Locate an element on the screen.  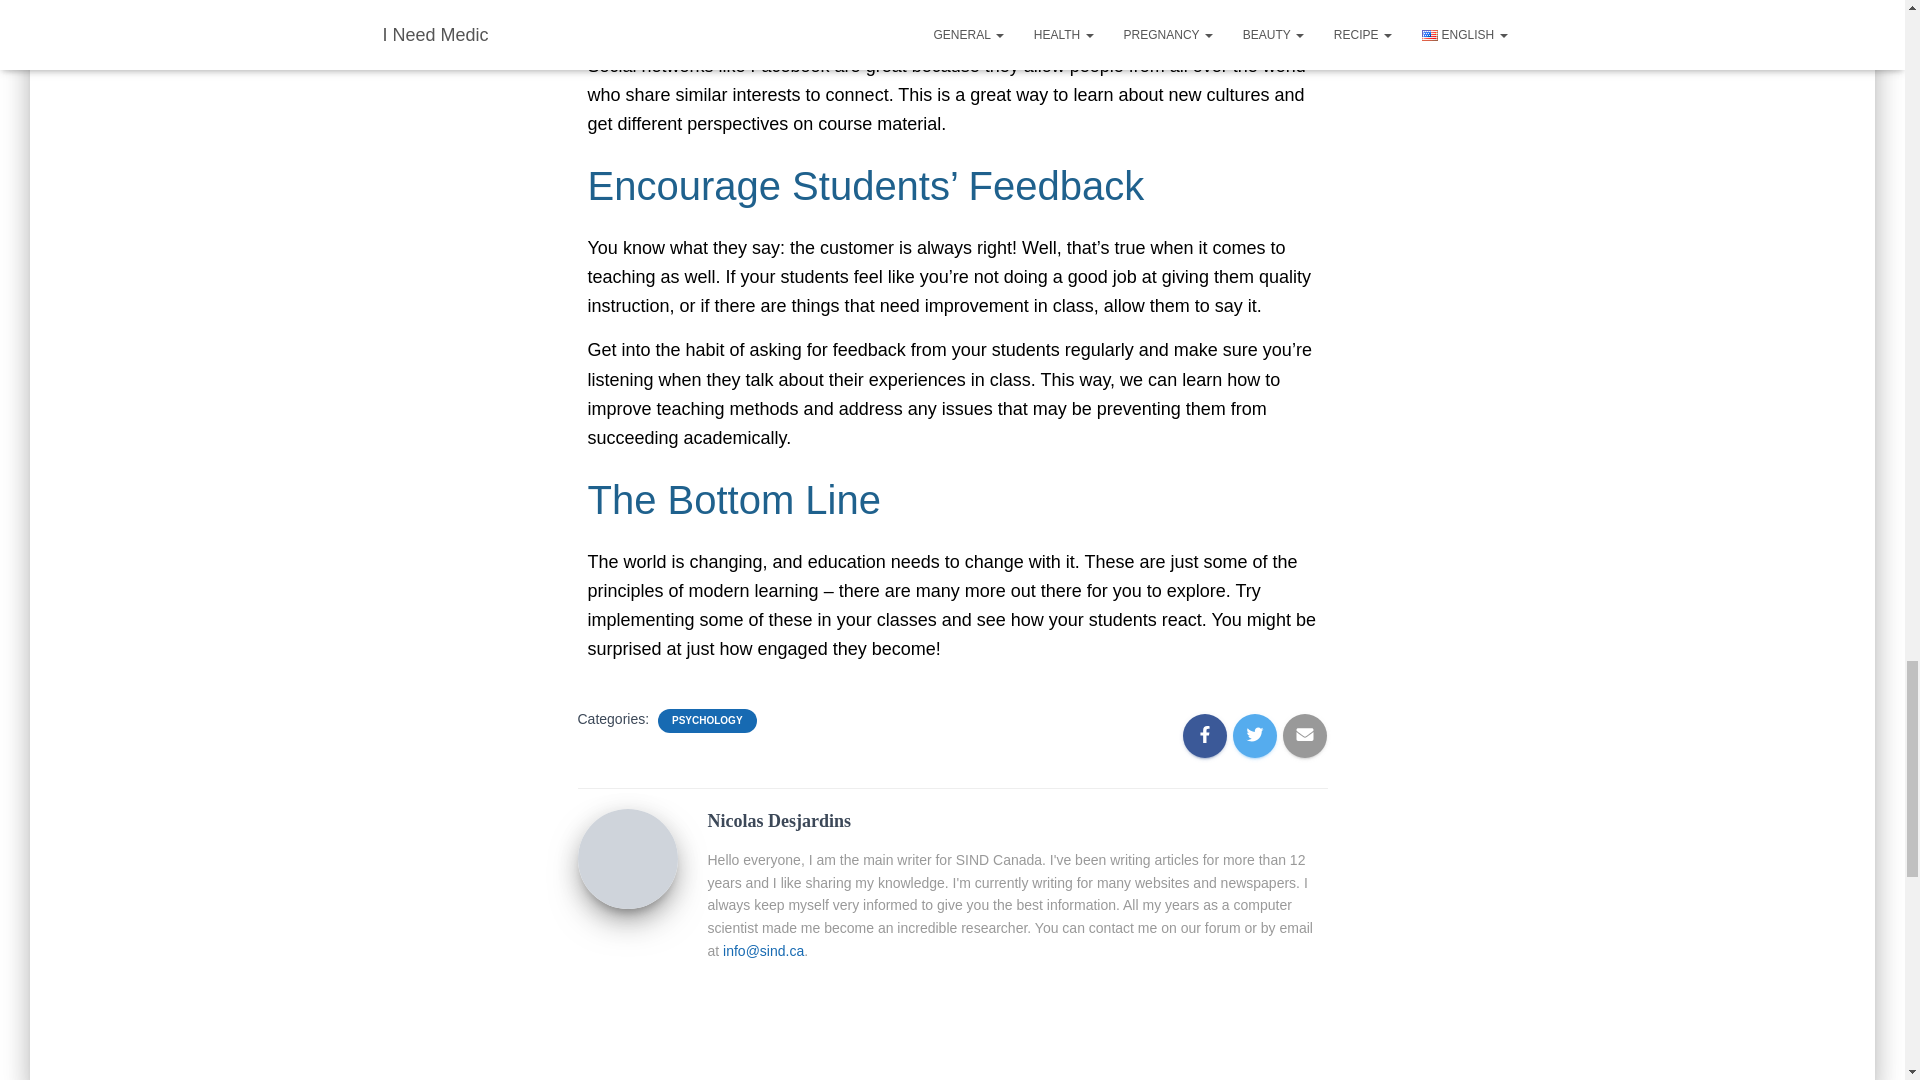
PSYCHOLOGY is located at coordinates (707, 720).